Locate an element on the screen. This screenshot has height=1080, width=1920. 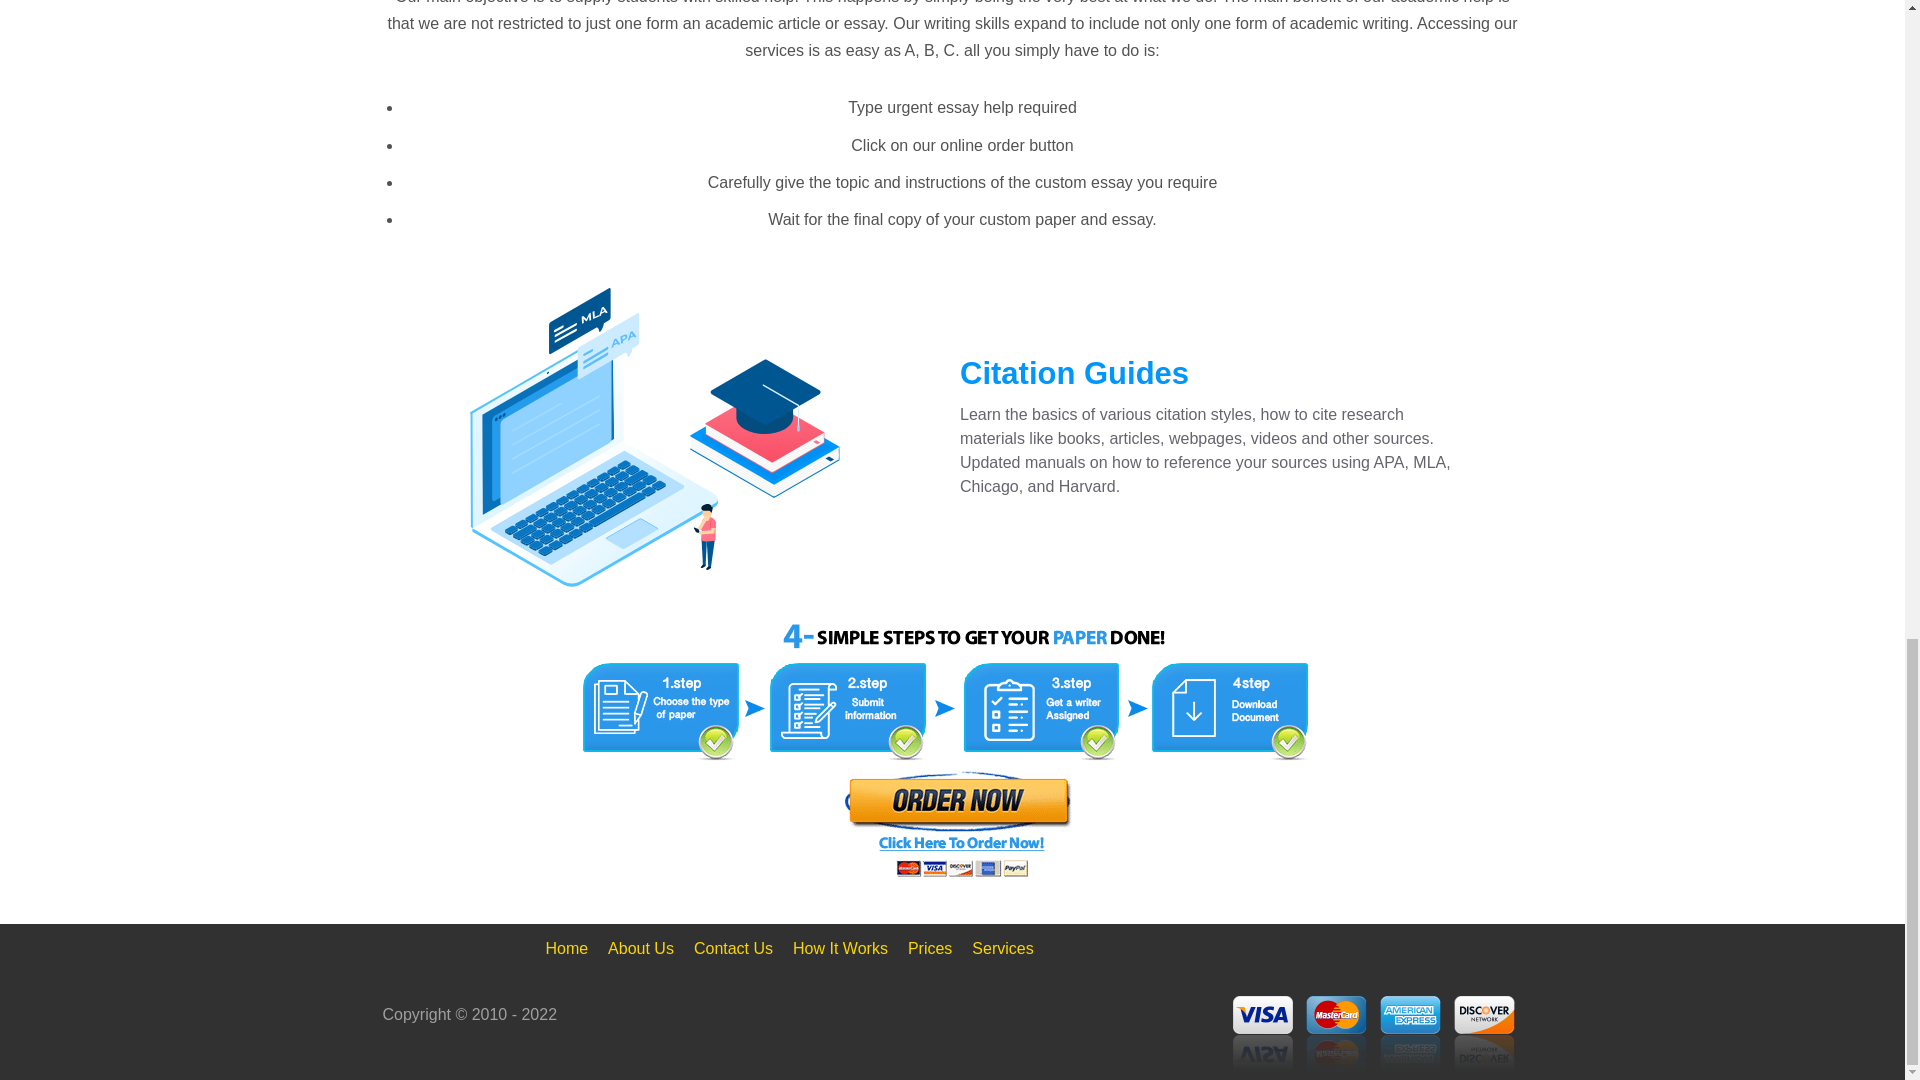
How It Works is located at coordinates (840, 949).